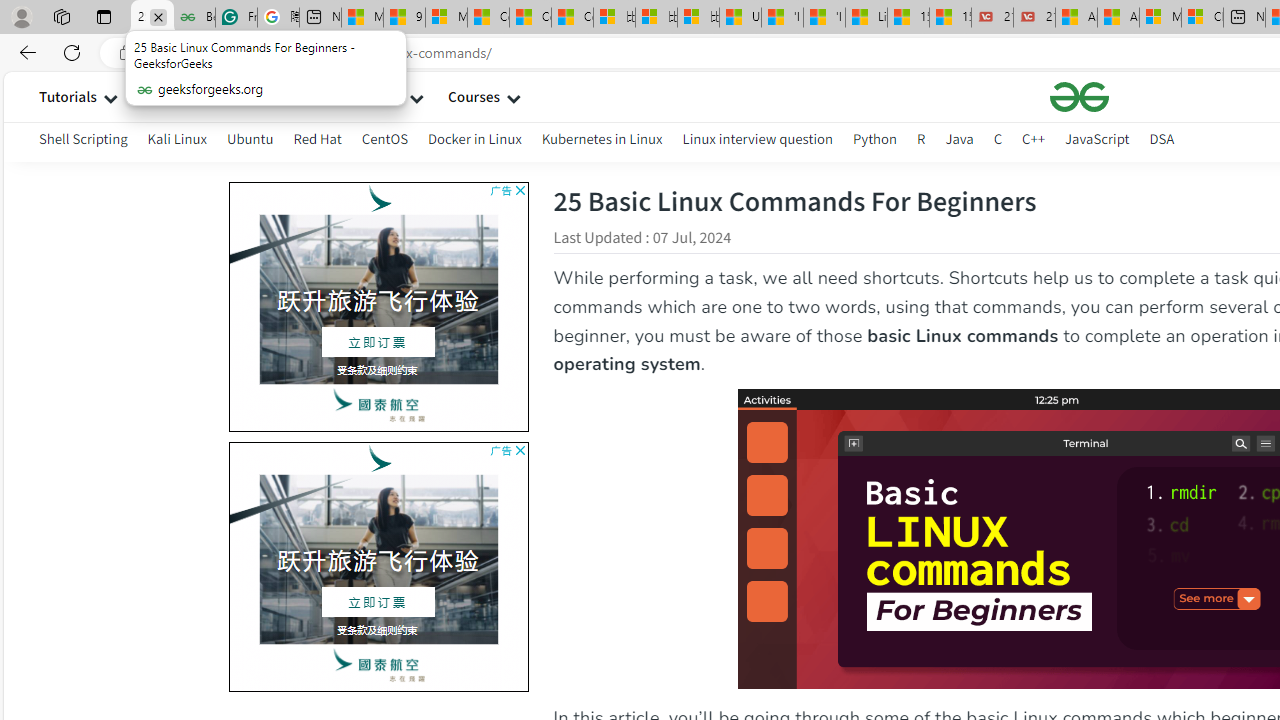  What do you see at coordinates (874, 138) in the screenshot?
I see `Python` at bounding box center [874, 138].